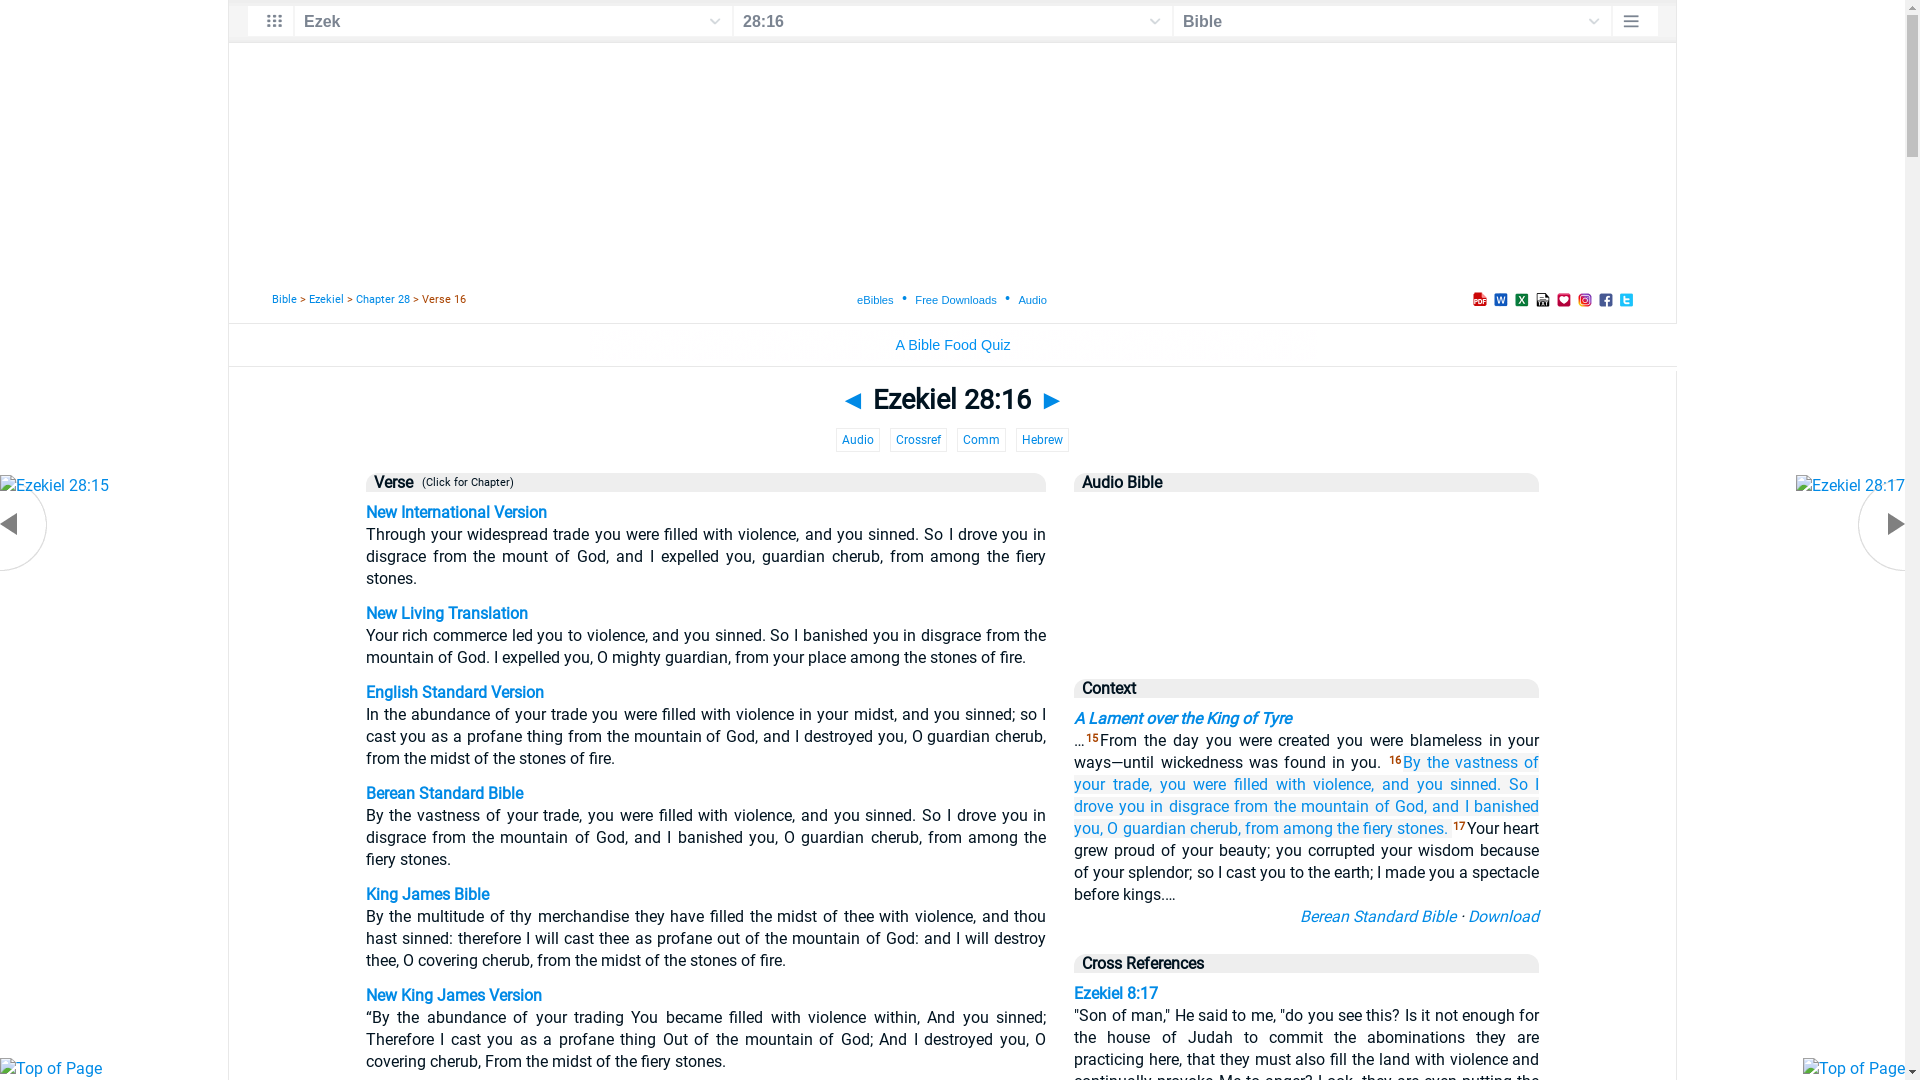 Image resolution: width=1920 pixels, height=1080 pixels. I want to click on you, so click(1173, 784).